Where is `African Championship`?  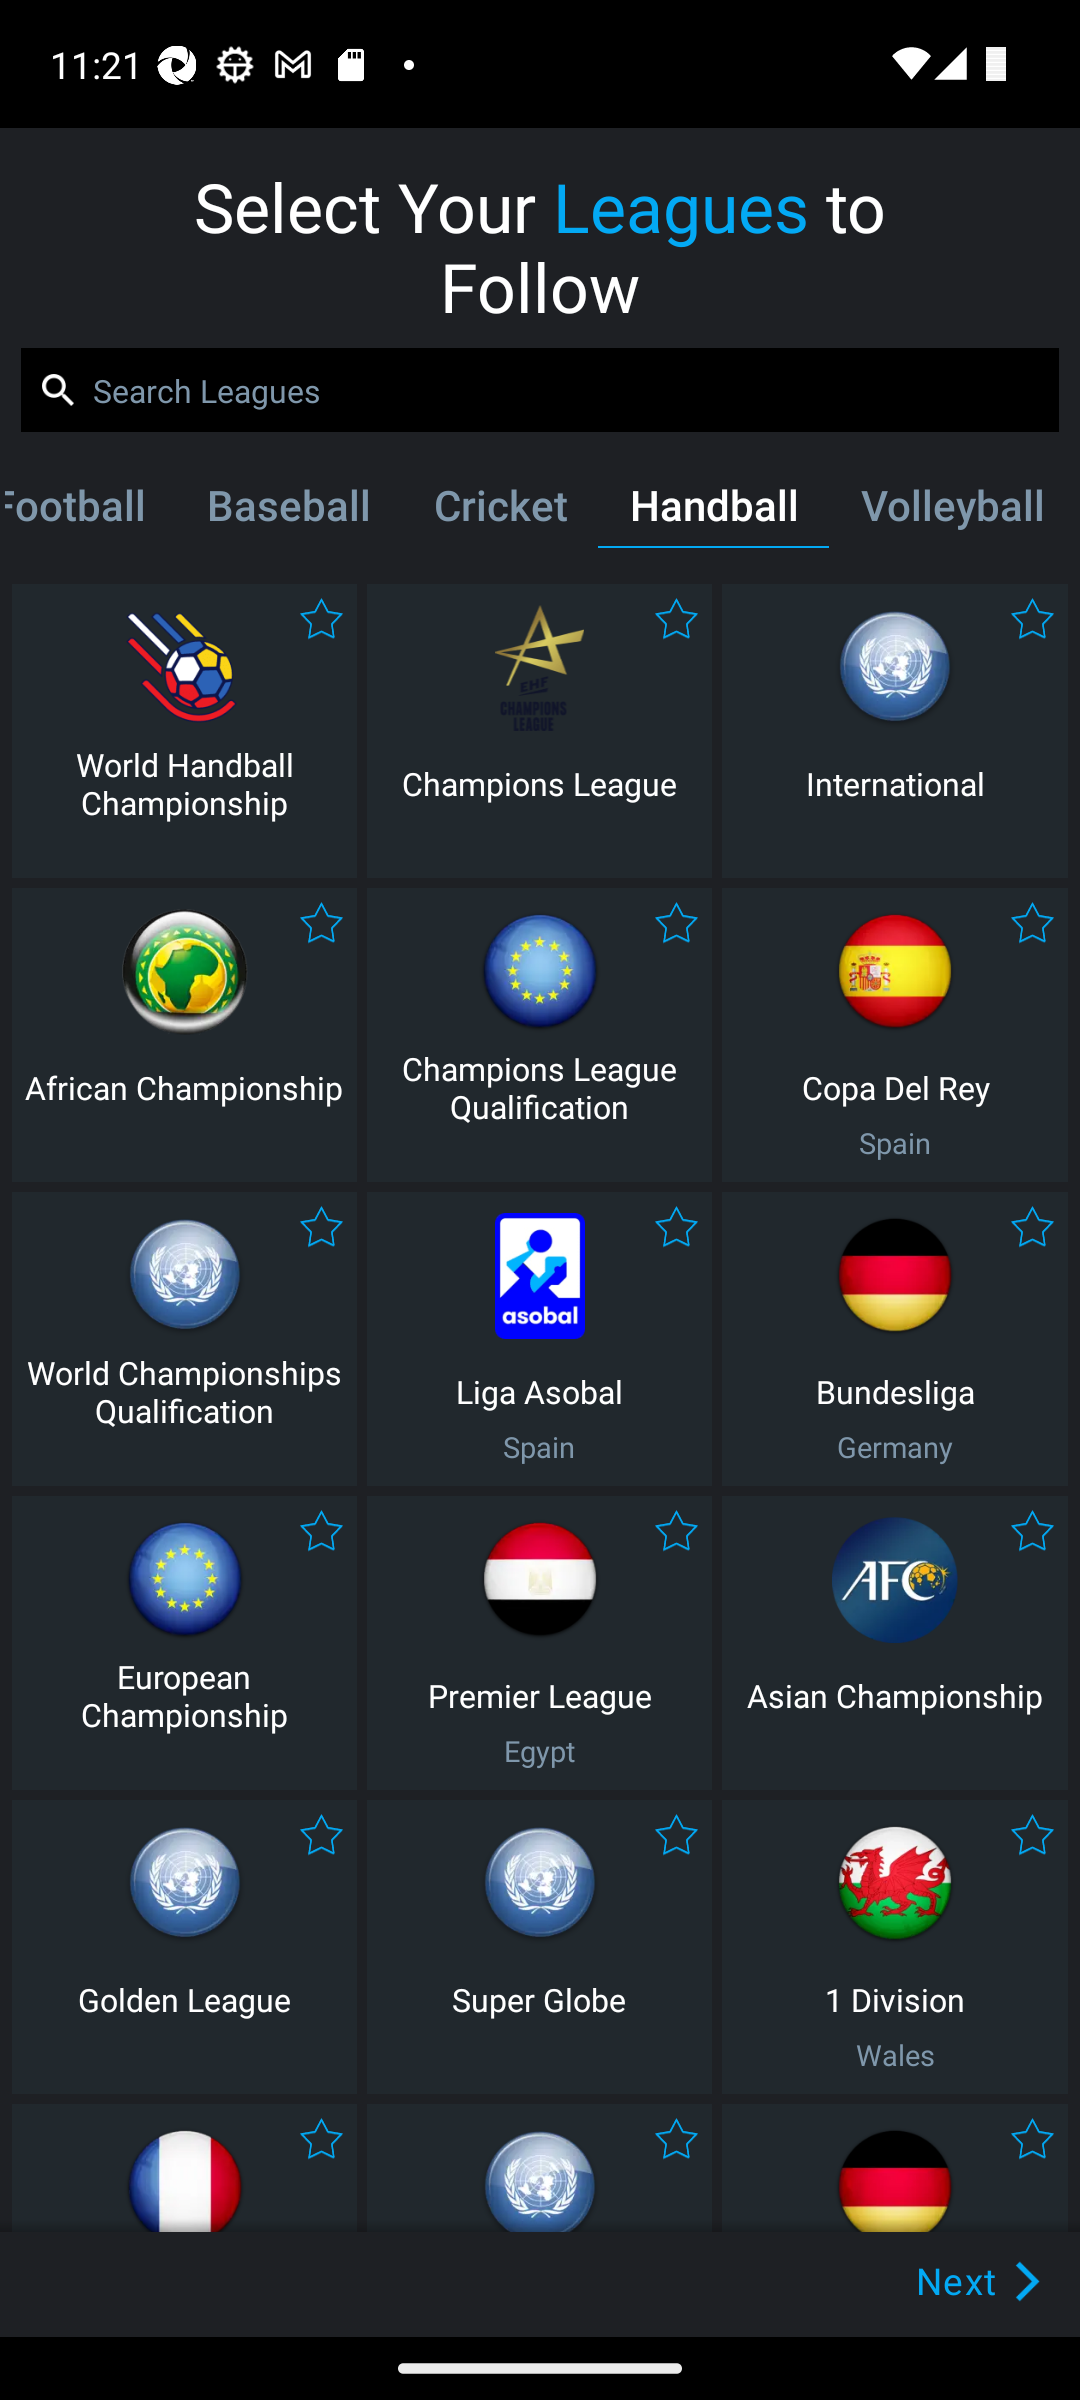 African Championship is located at coordinates (184, 1034).